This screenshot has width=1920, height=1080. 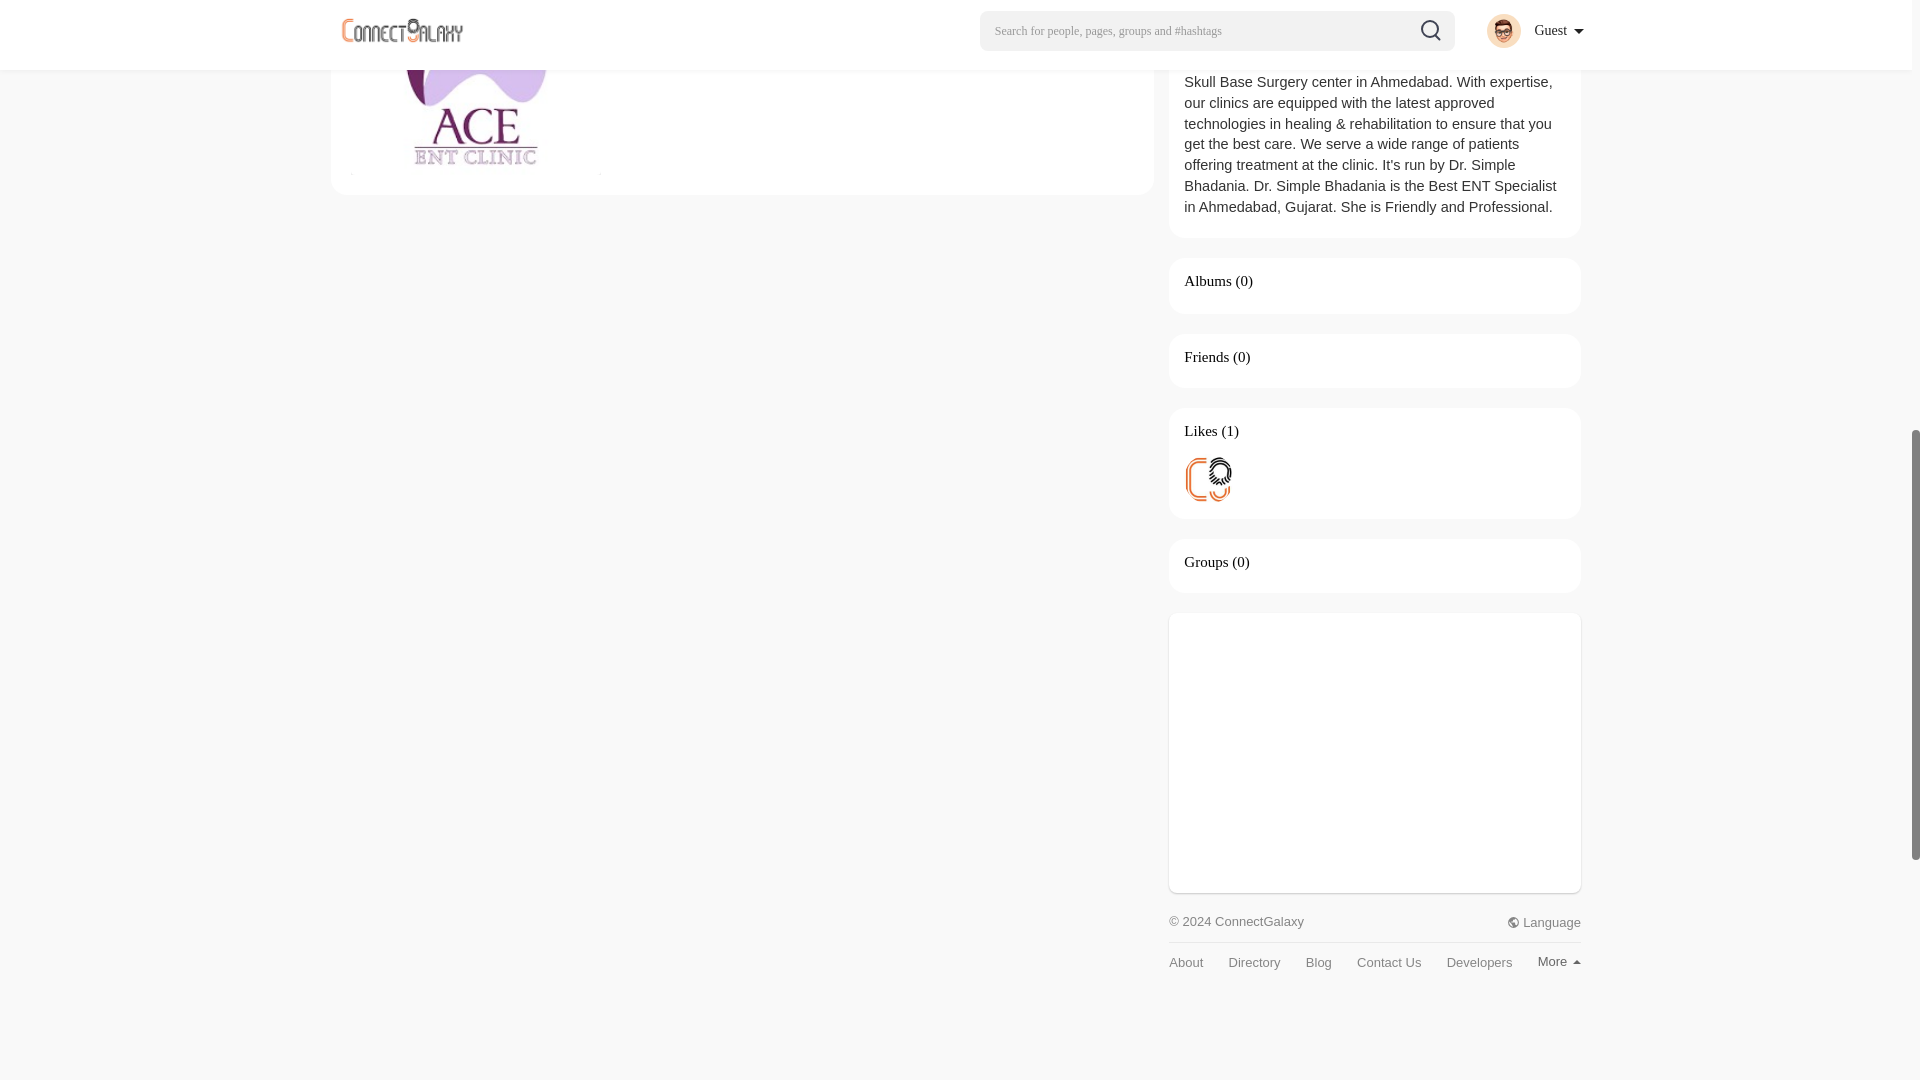 I want to click on More, so click(x=1558, y=960).